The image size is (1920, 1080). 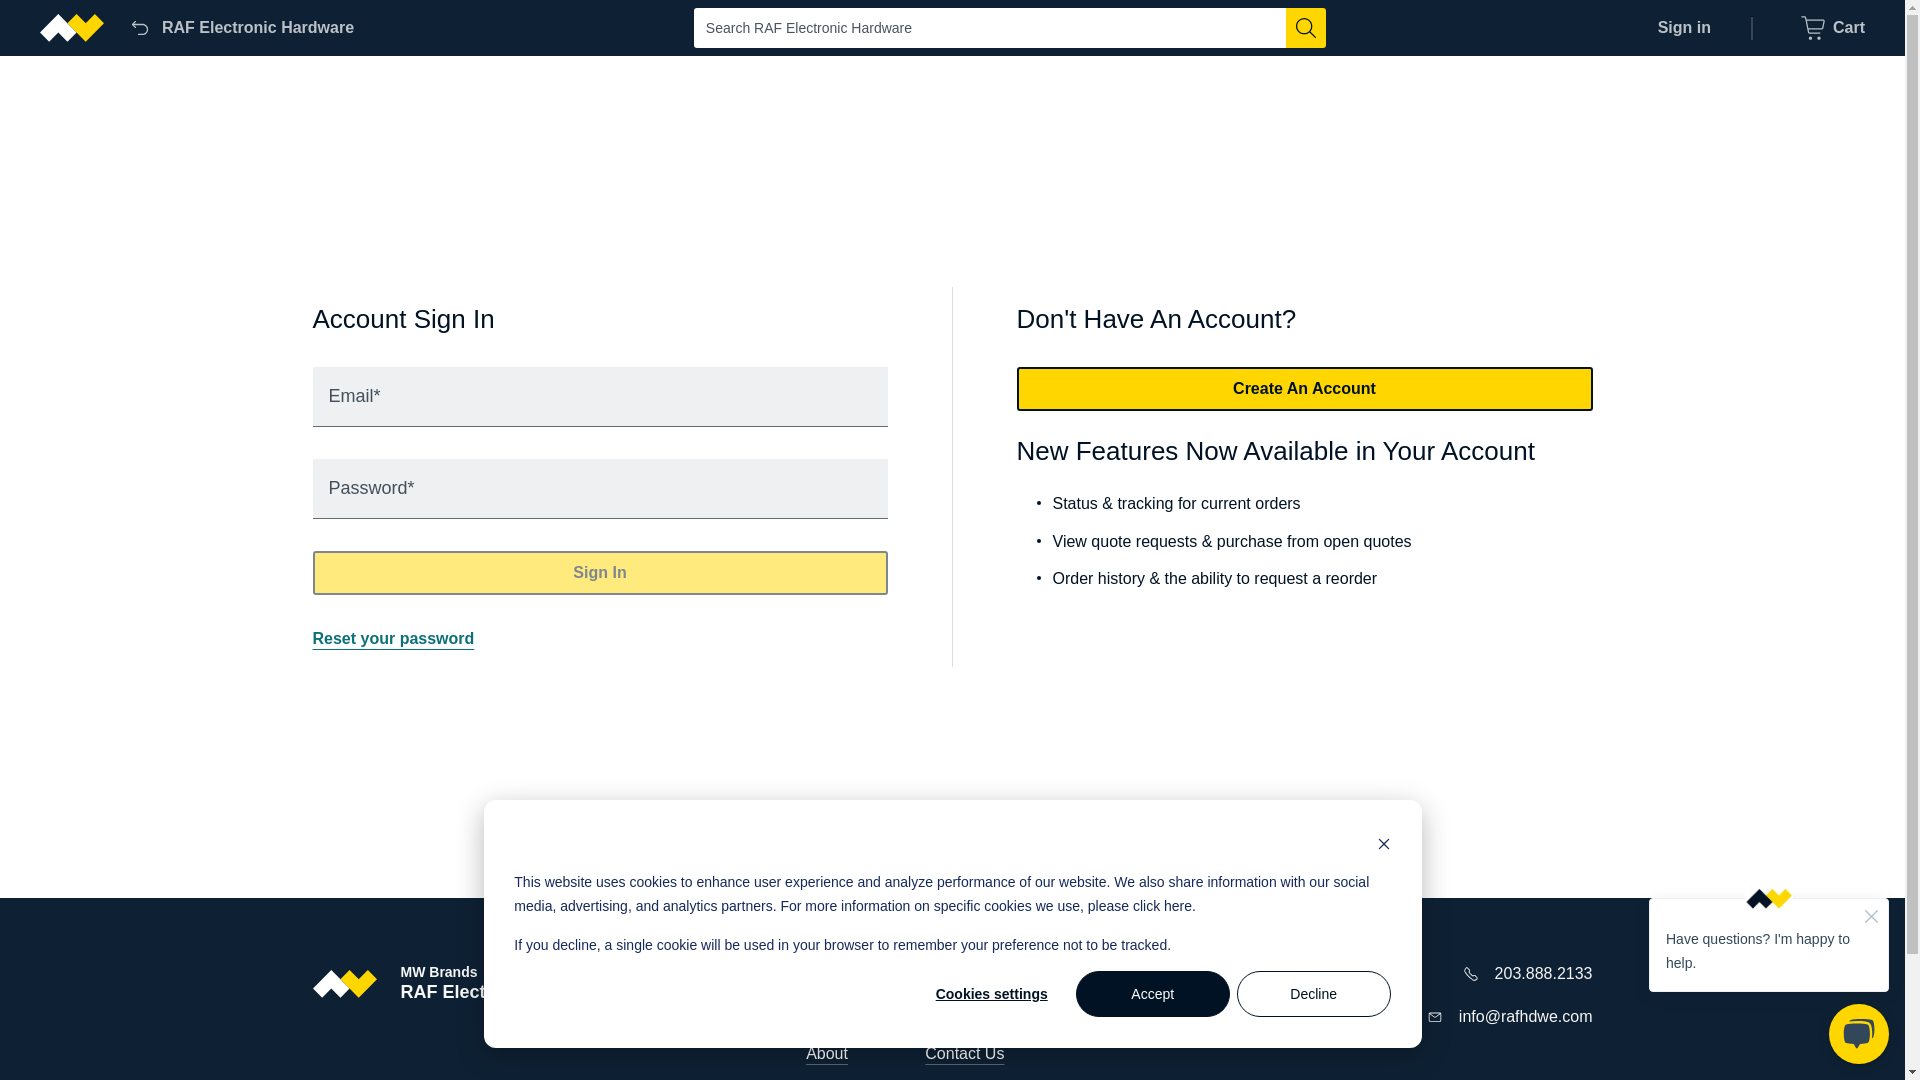 I want to click on Distributors, so click(x=966, y=973).